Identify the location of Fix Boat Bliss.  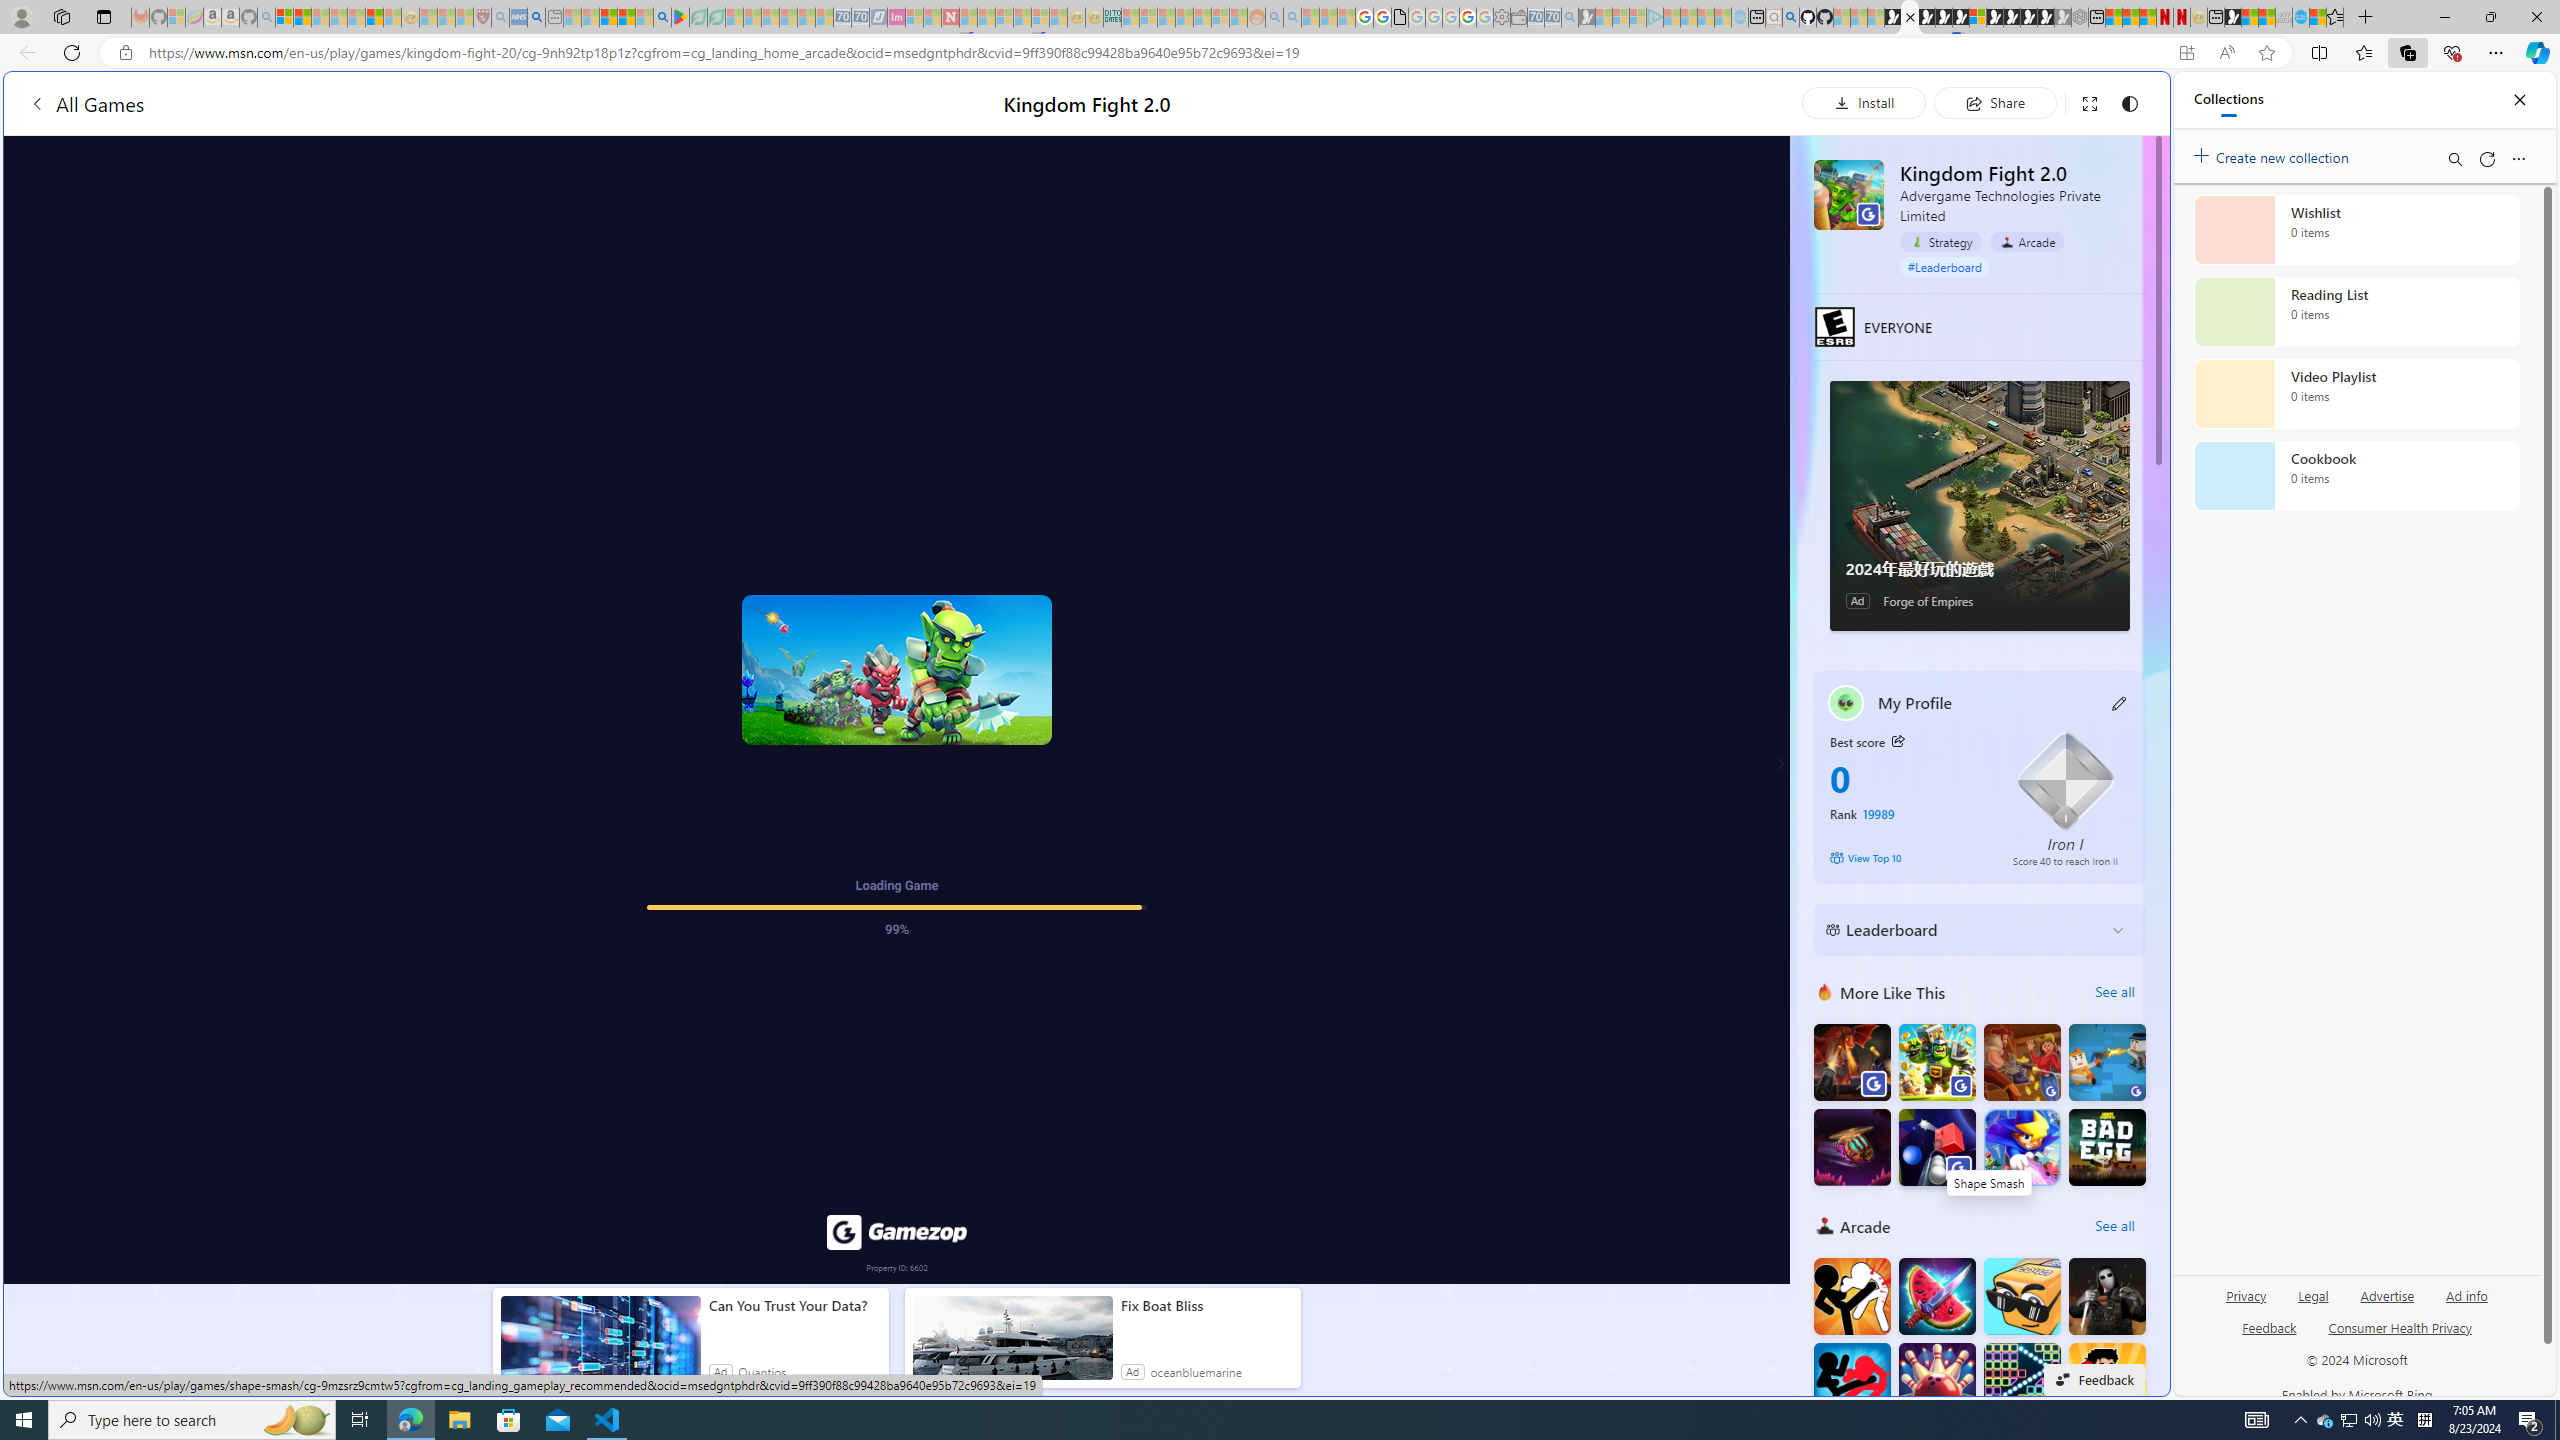
(1206, 1306).